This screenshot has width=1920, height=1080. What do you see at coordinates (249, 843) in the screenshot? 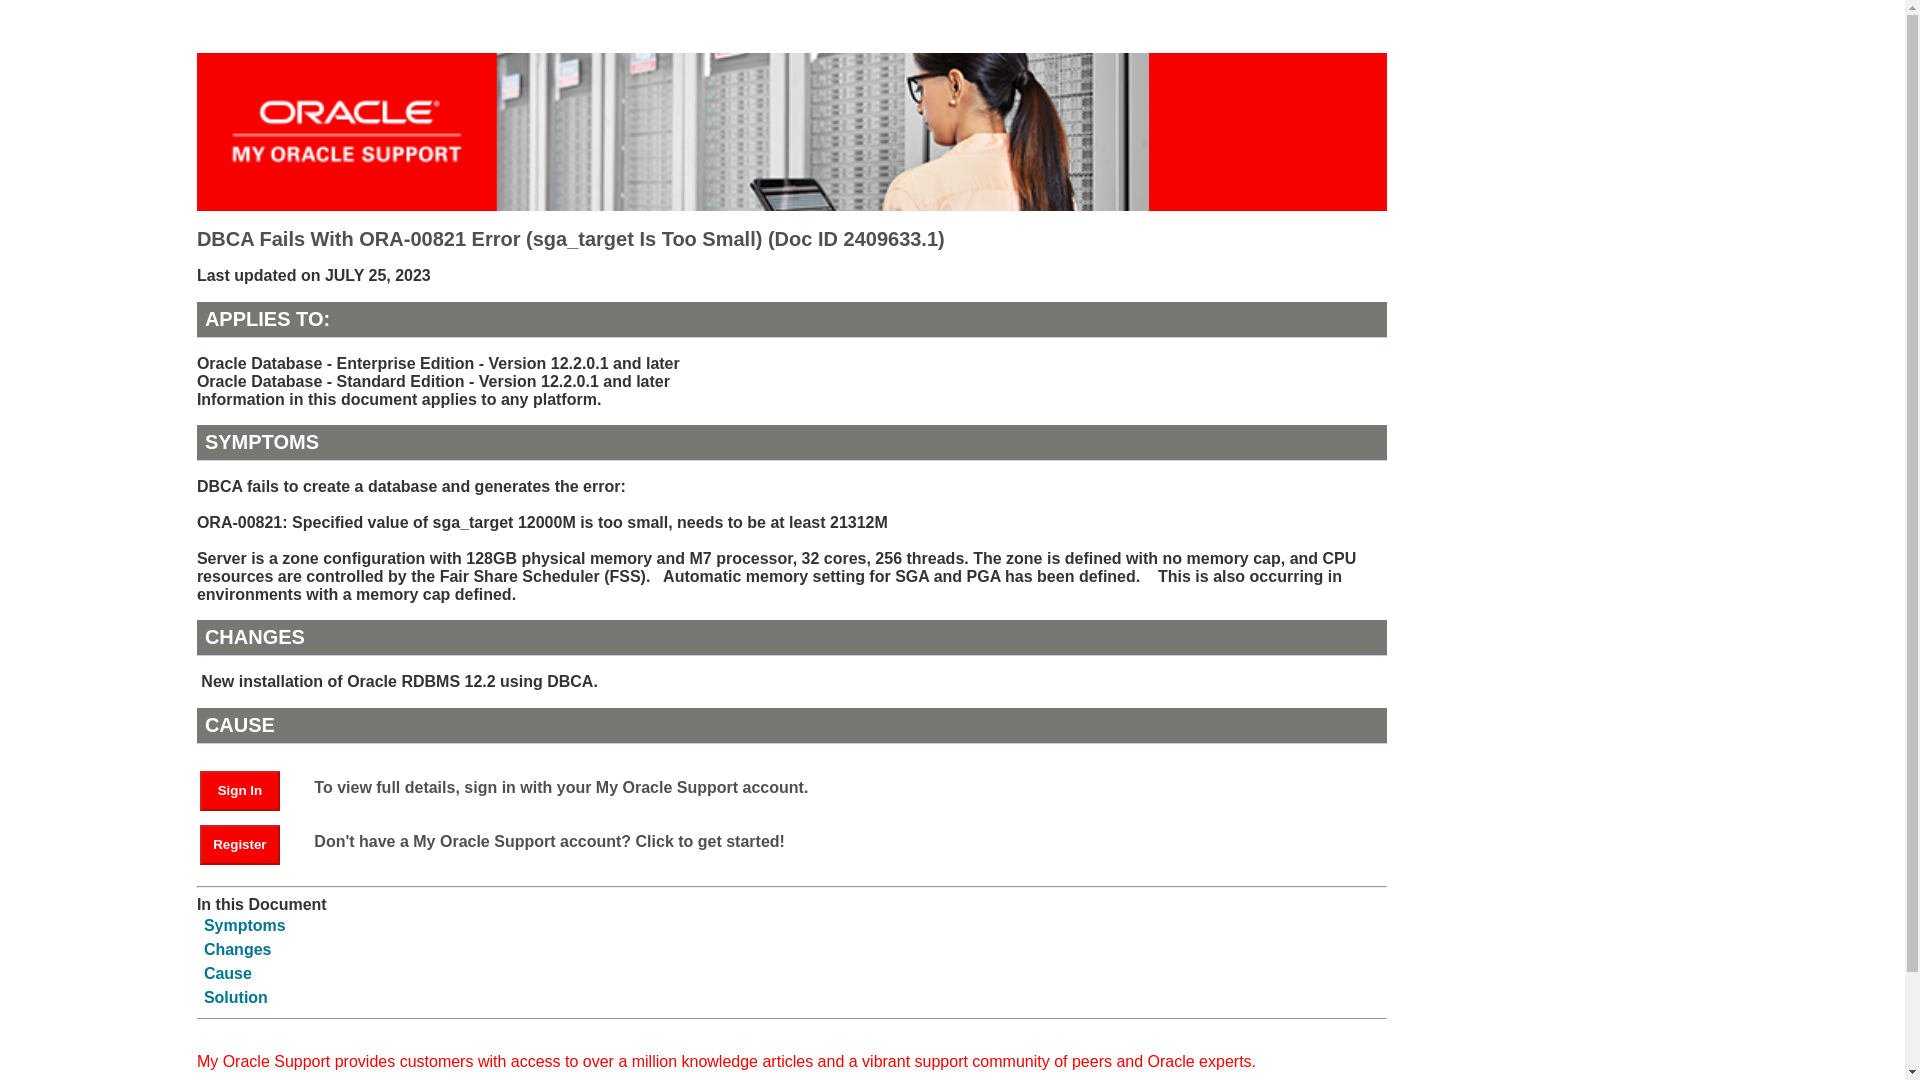
I see `Register` at bounding box center [249, 843].